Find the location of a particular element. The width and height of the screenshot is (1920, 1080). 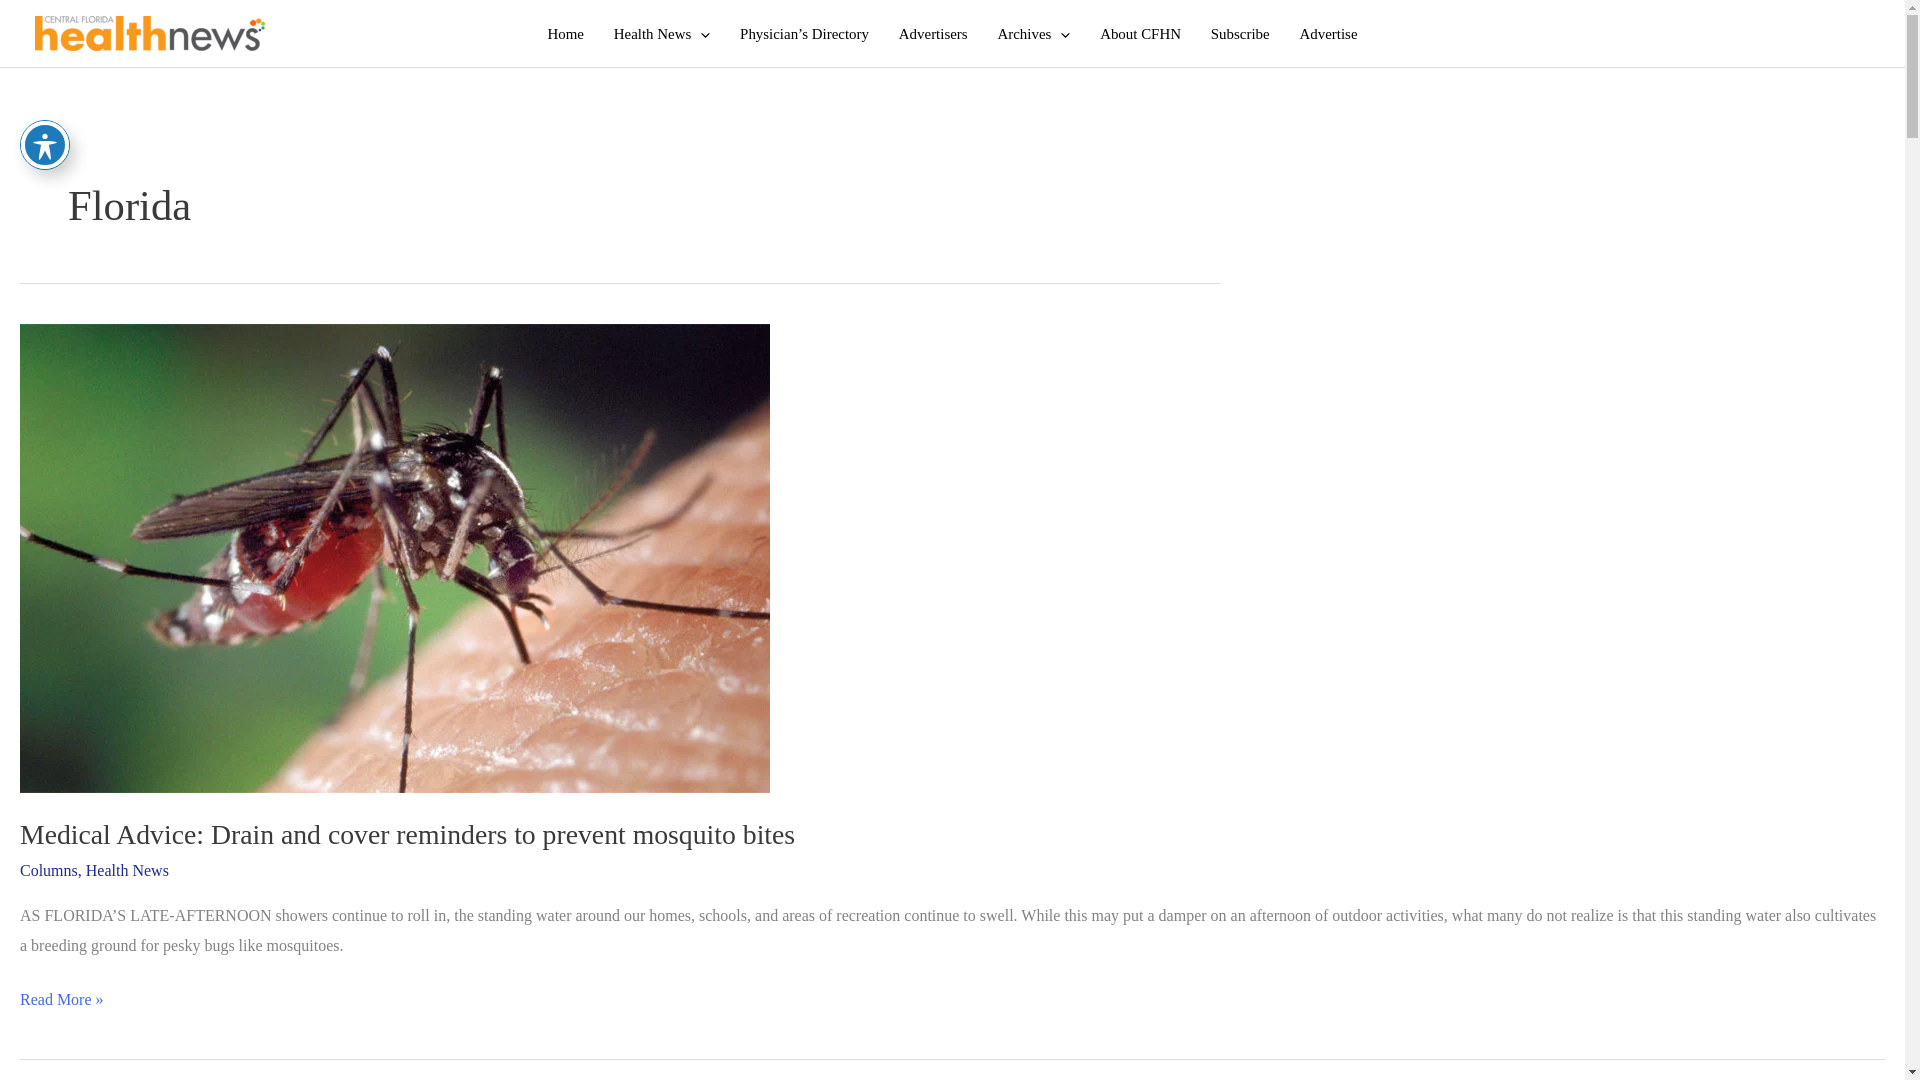

Advertise is located at coordinates (1328, 34).